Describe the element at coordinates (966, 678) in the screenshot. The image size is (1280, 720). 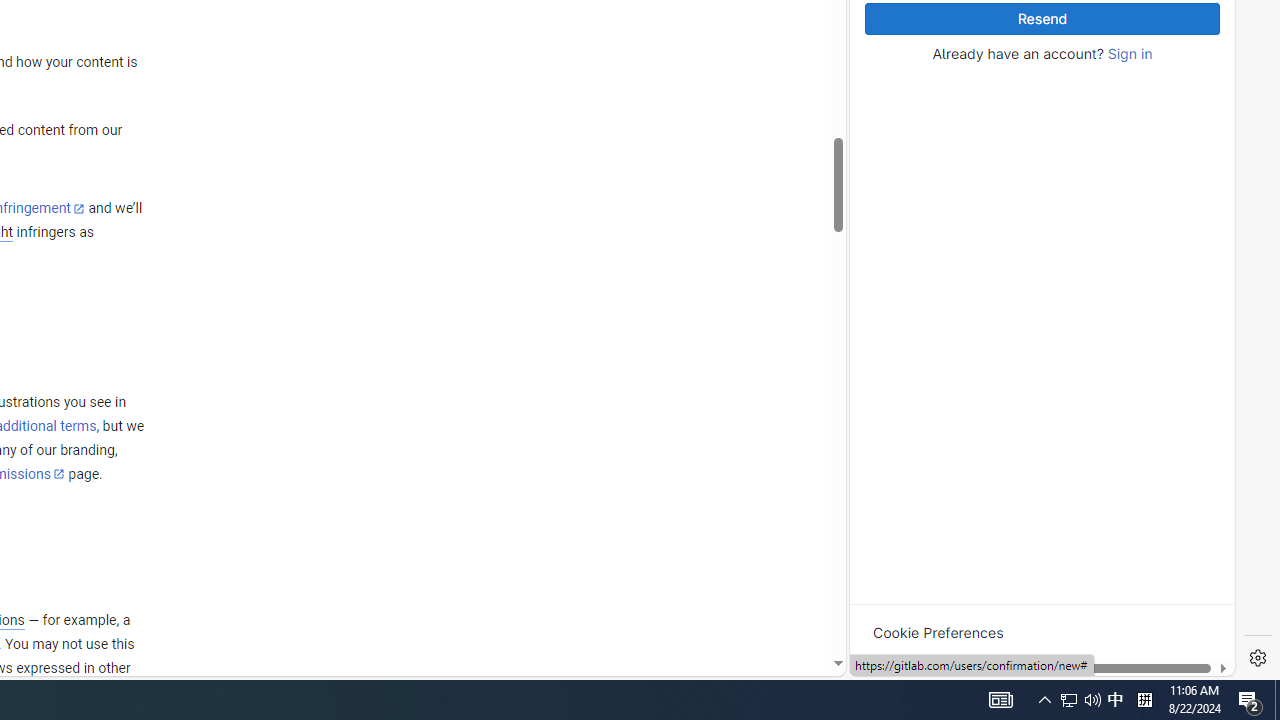
I see `GitLab` at that location.